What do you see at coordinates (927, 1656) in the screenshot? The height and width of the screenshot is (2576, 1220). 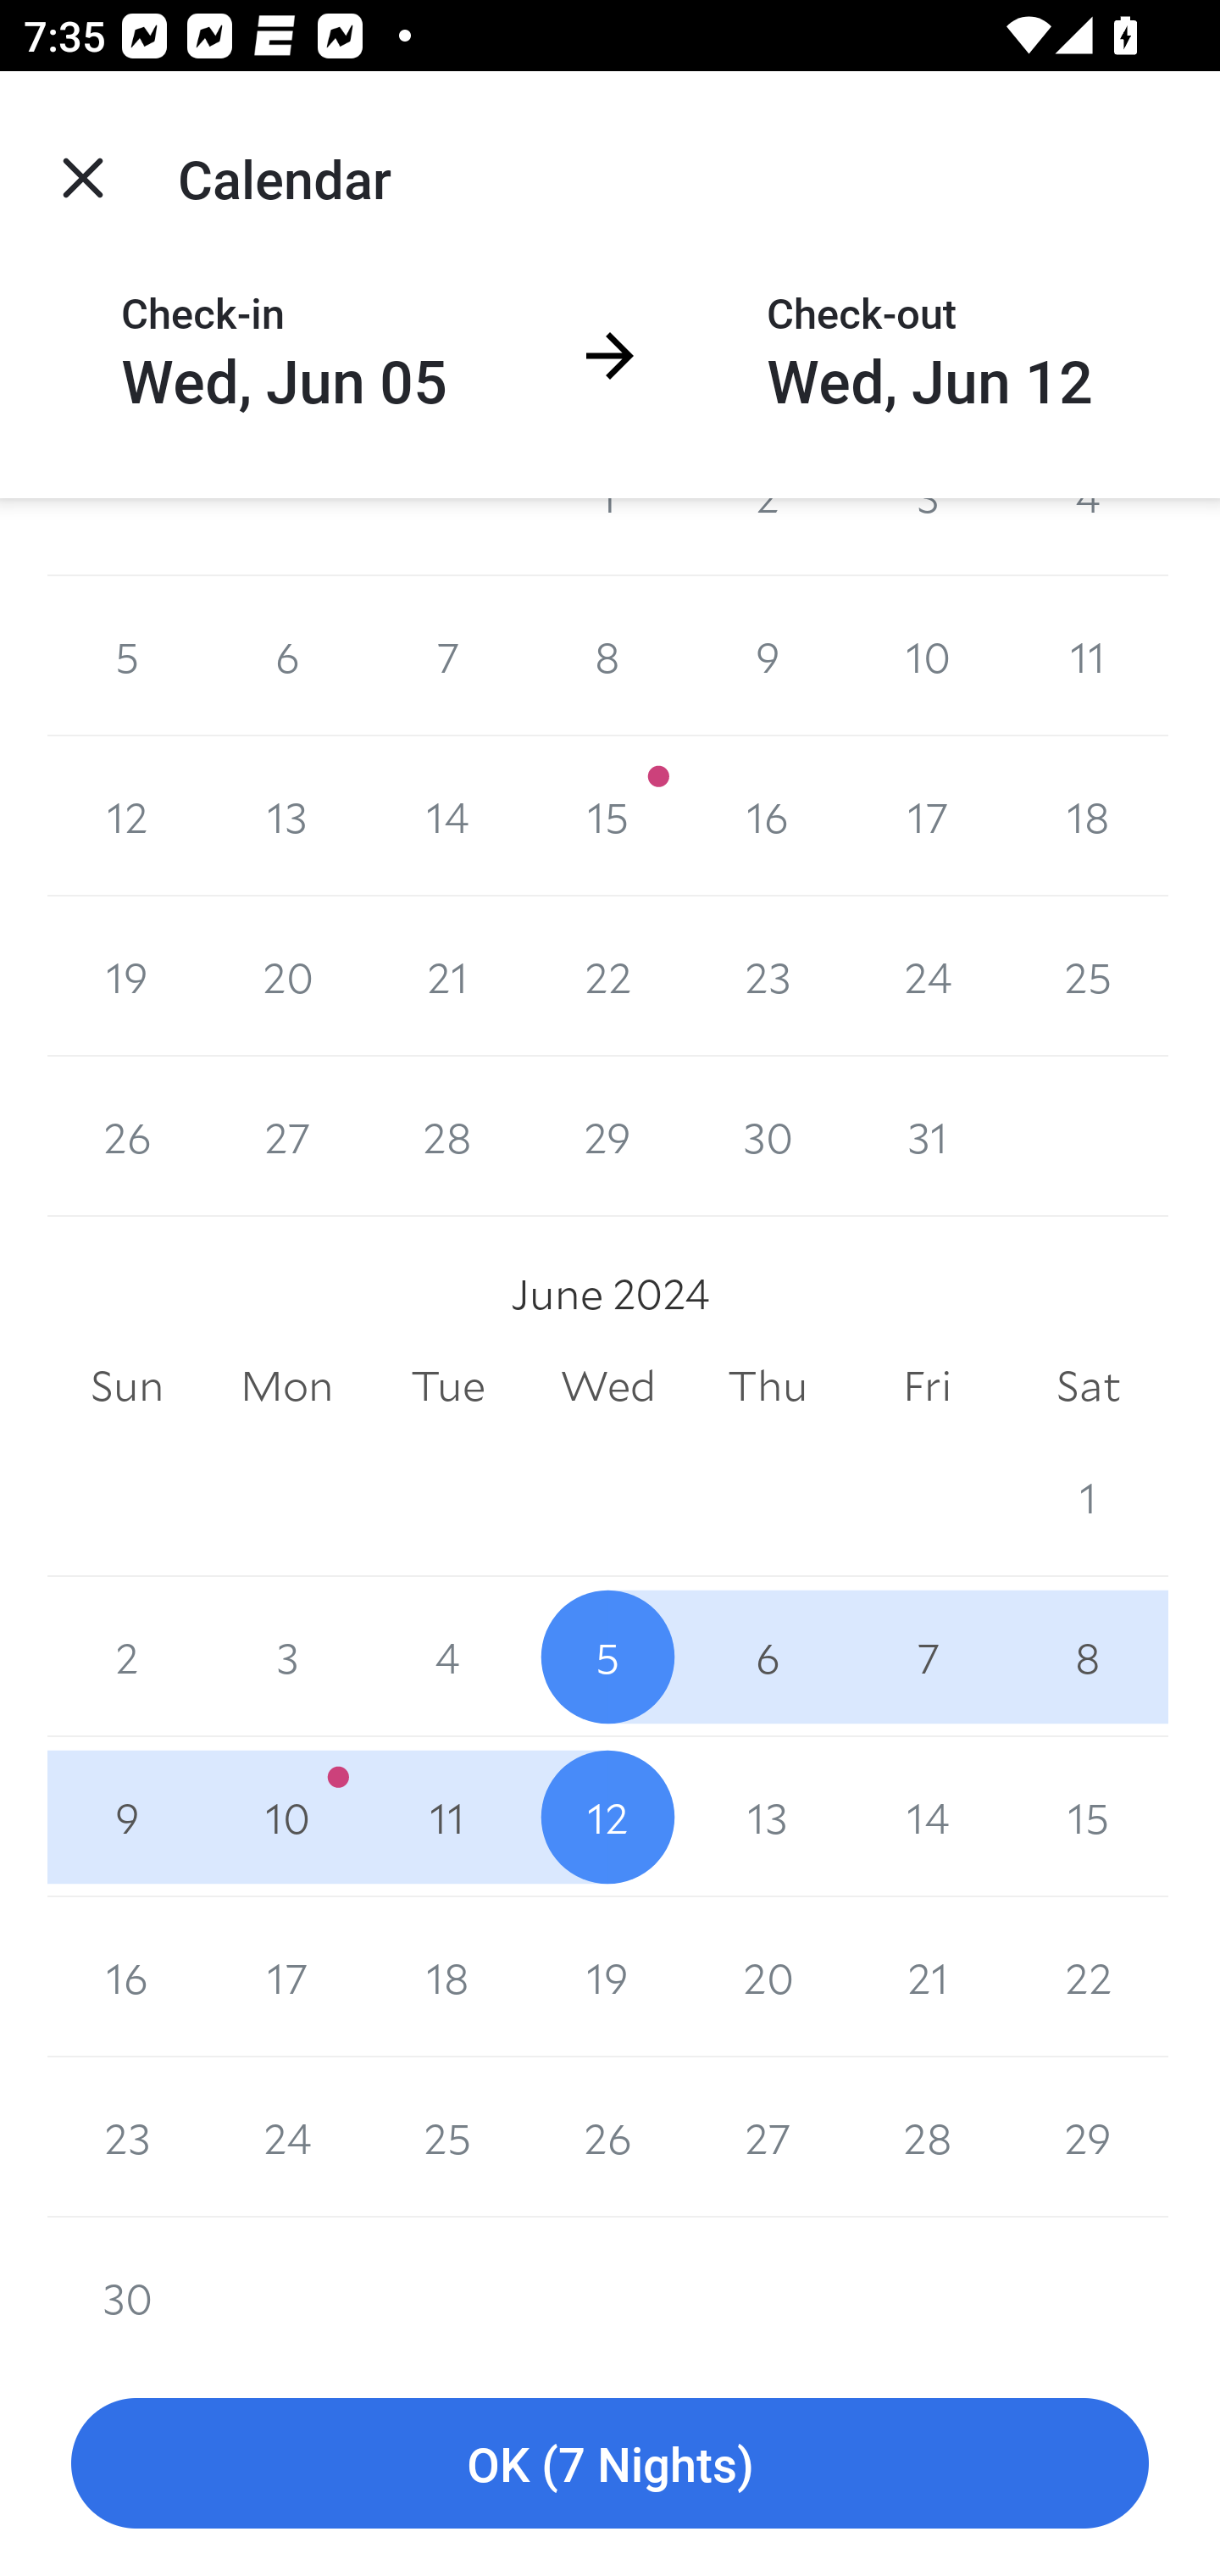 I see `7 7 June 2024` at bounding box center [927, 1656].